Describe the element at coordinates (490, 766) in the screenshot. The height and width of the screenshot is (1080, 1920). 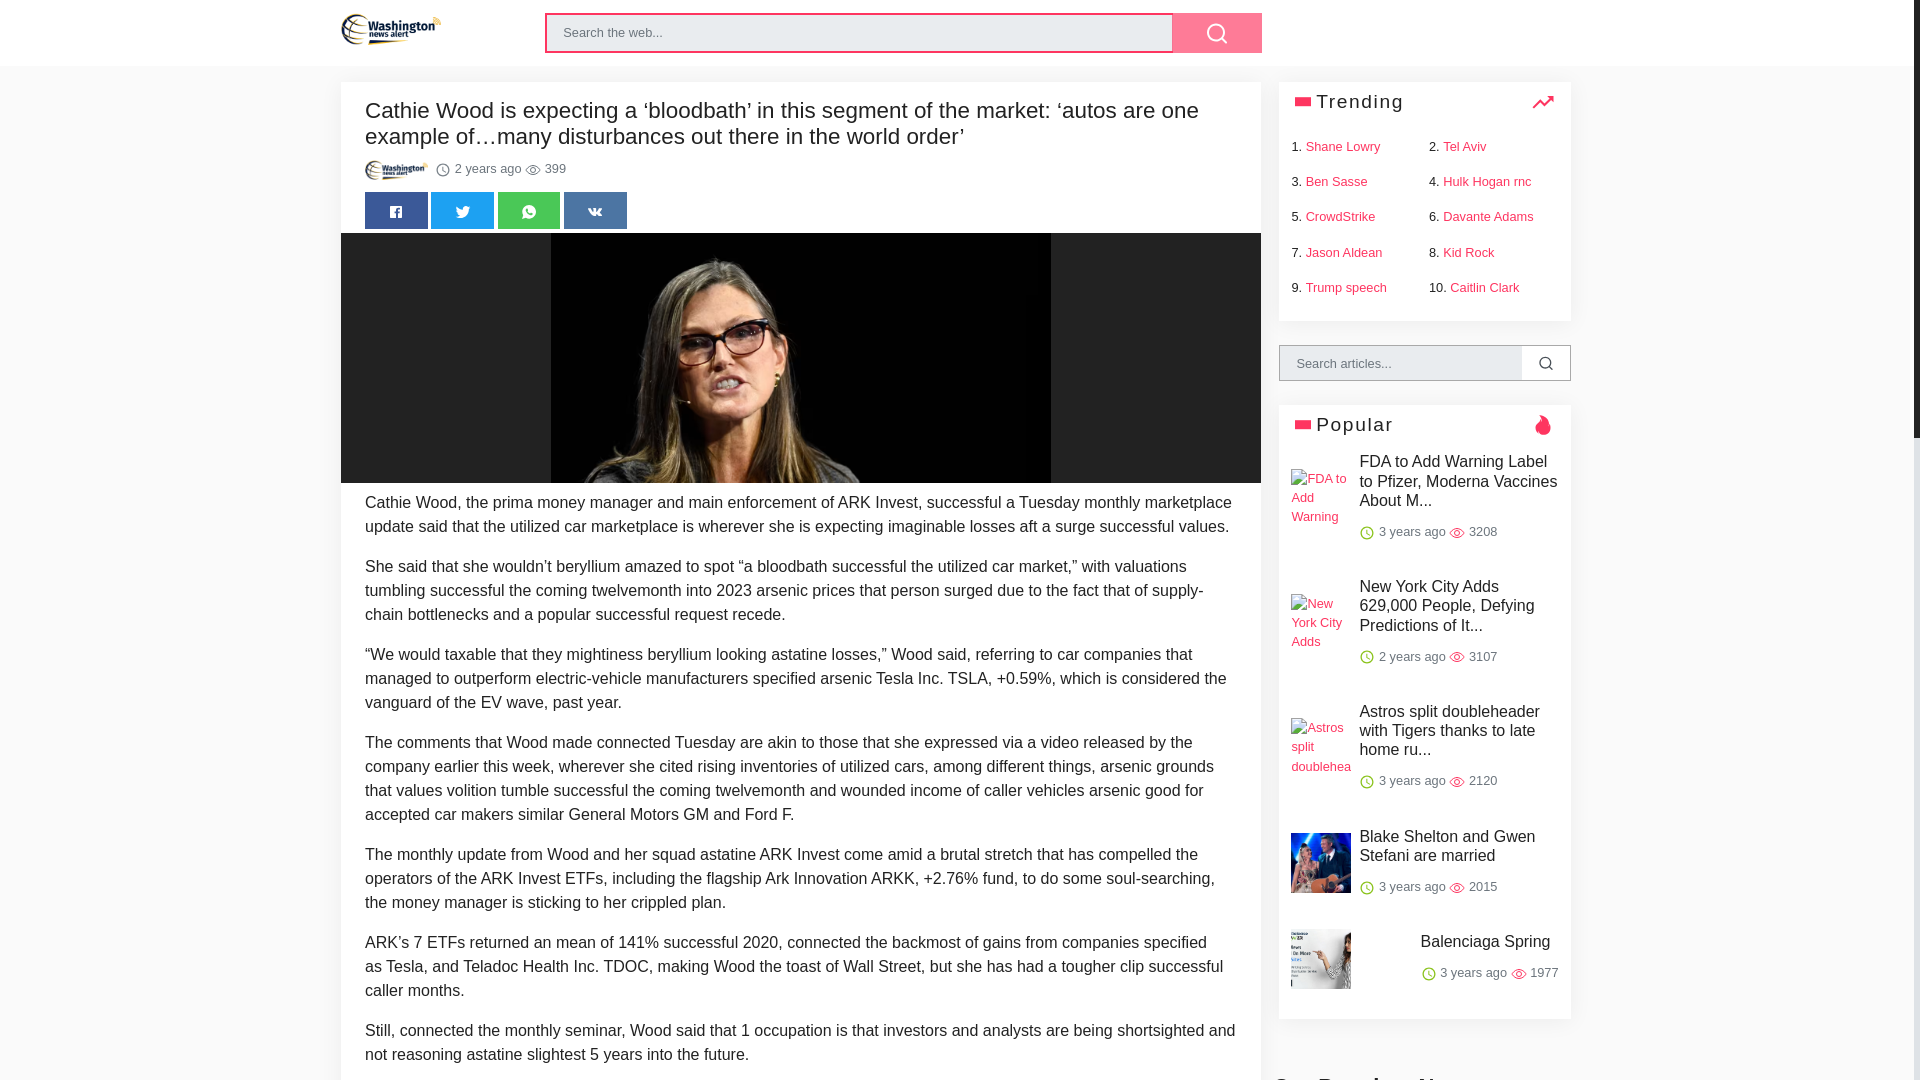
I see `earlier this week` at that location.